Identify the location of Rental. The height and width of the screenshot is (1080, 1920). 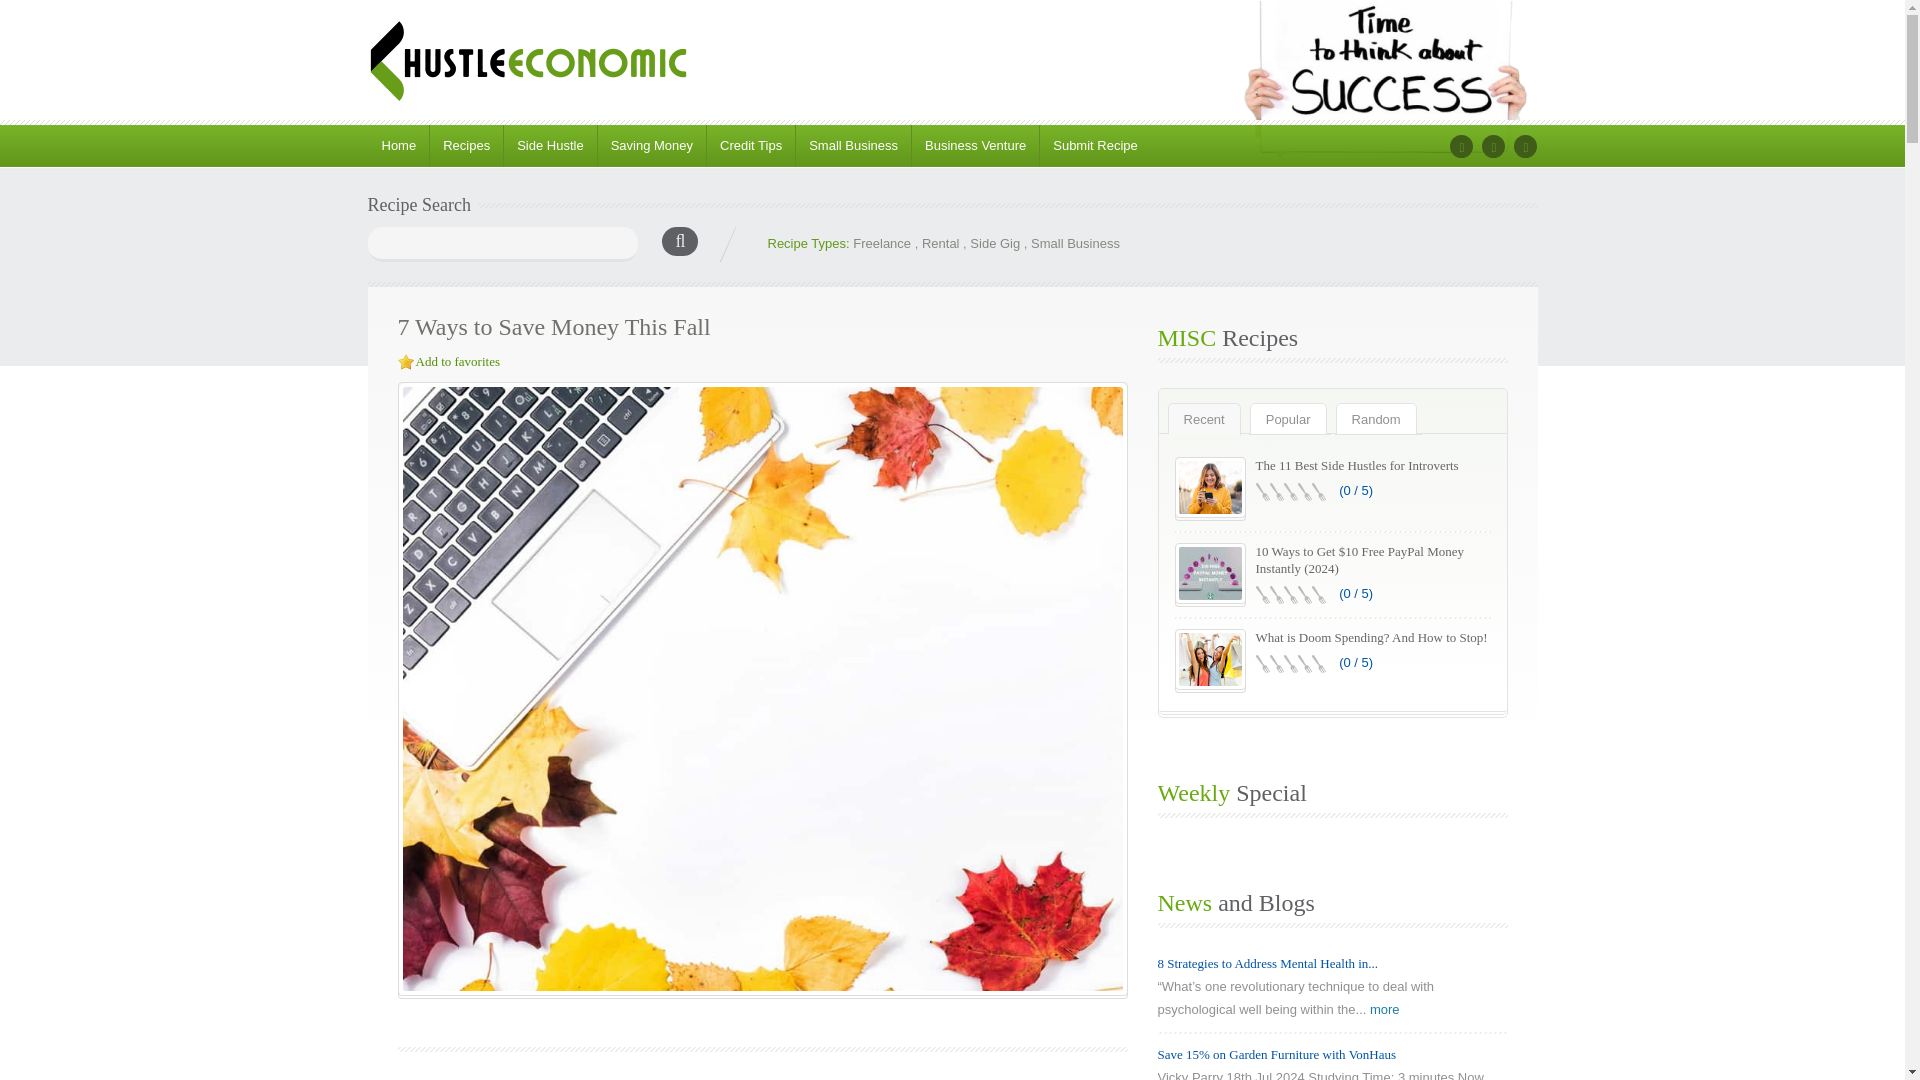
(940, 243).